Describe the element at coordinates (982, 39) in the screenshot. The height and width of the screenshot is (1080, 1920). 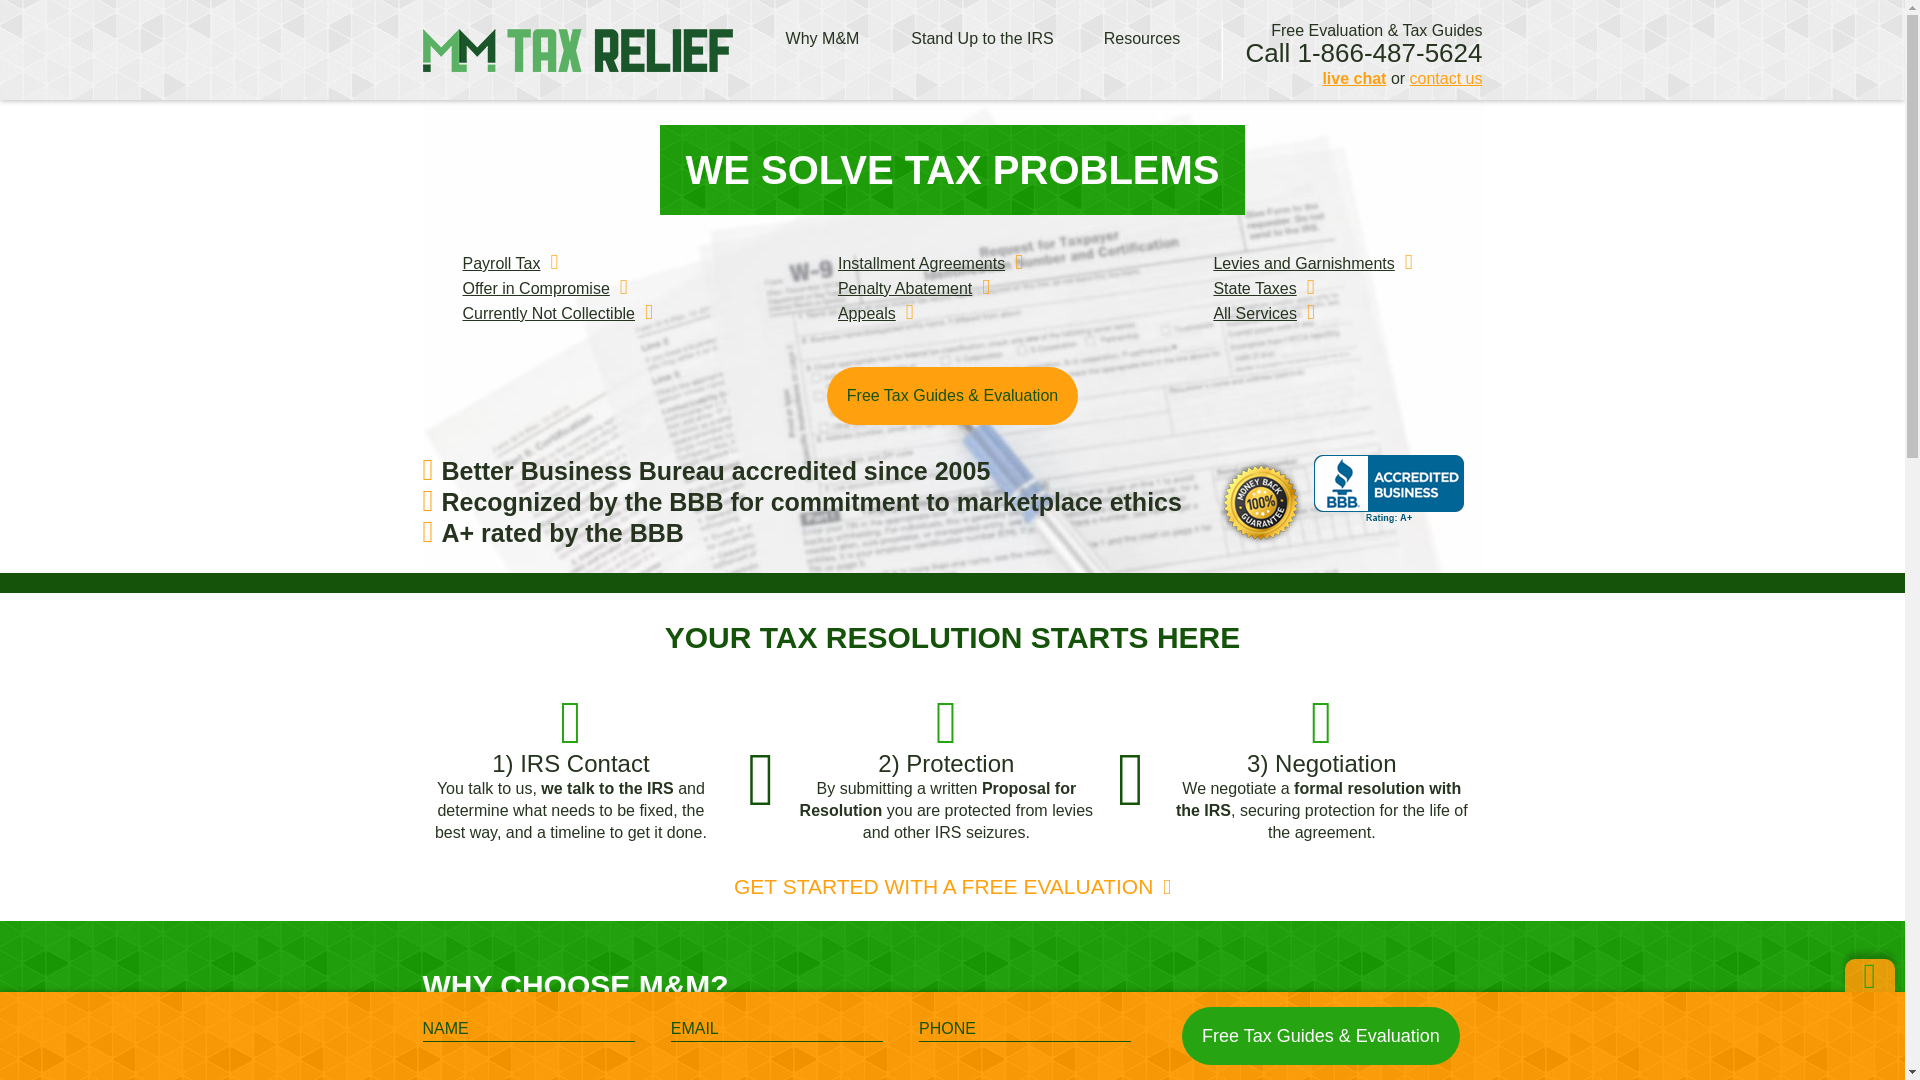
I see `Stand Up to the IRS` at that location.